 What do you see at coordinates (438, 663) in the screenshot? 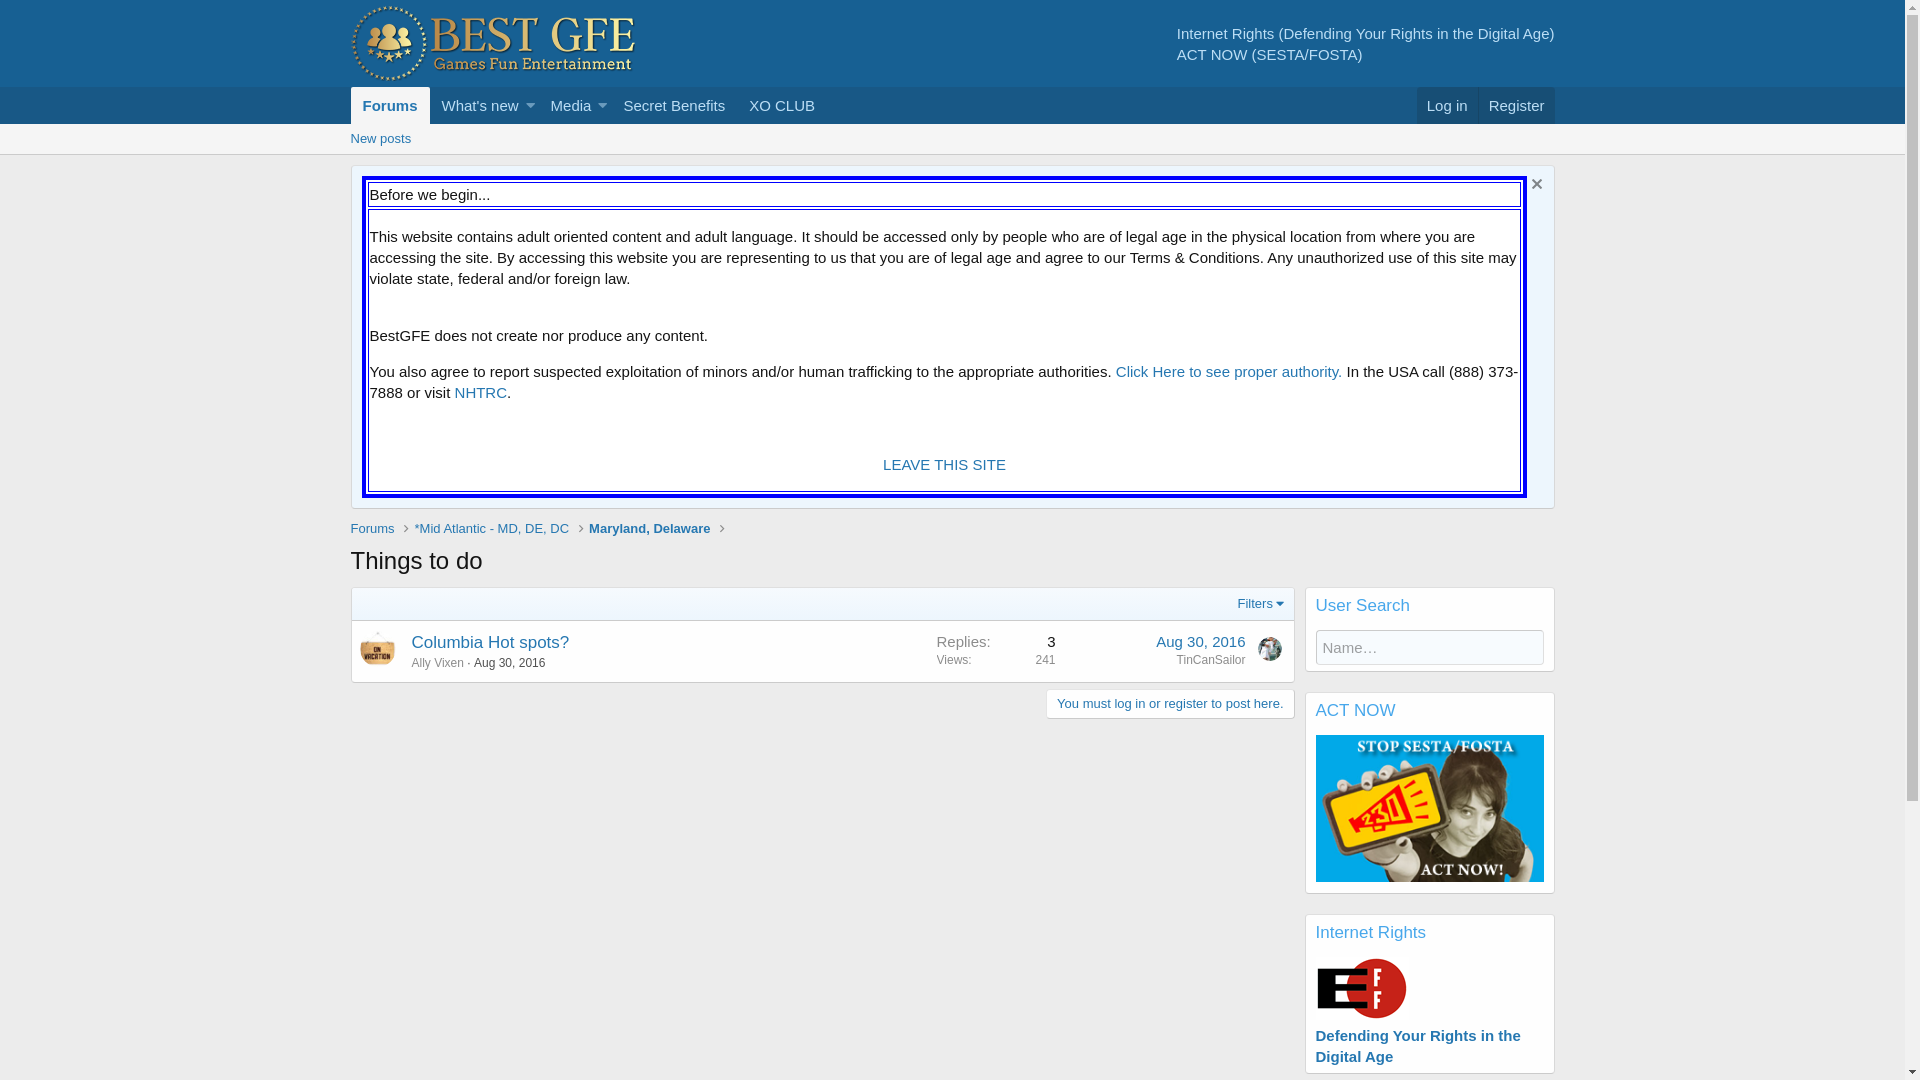
I see `Ally Vixen` at bounding box center [438, 663].